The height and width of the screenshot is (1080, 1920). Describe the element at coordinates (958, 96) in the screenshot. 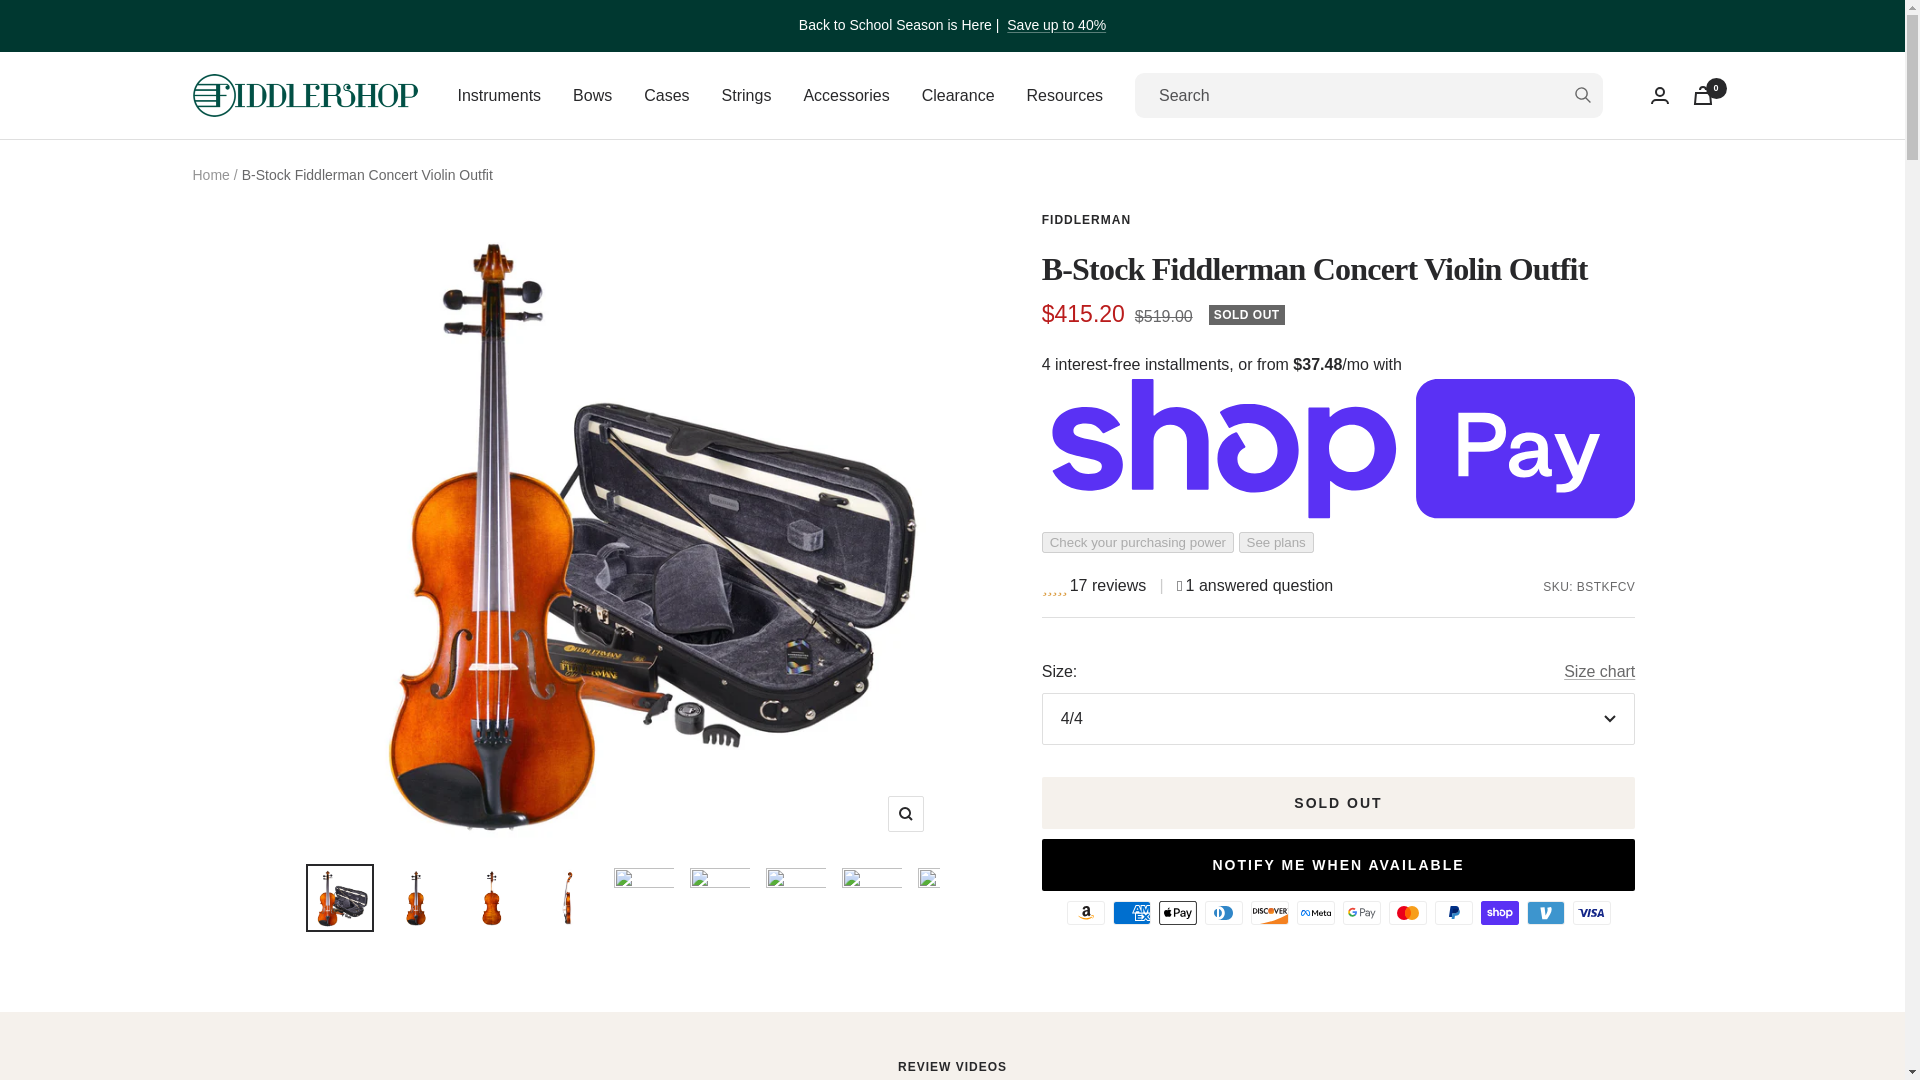

I see `Clearance` at that location.